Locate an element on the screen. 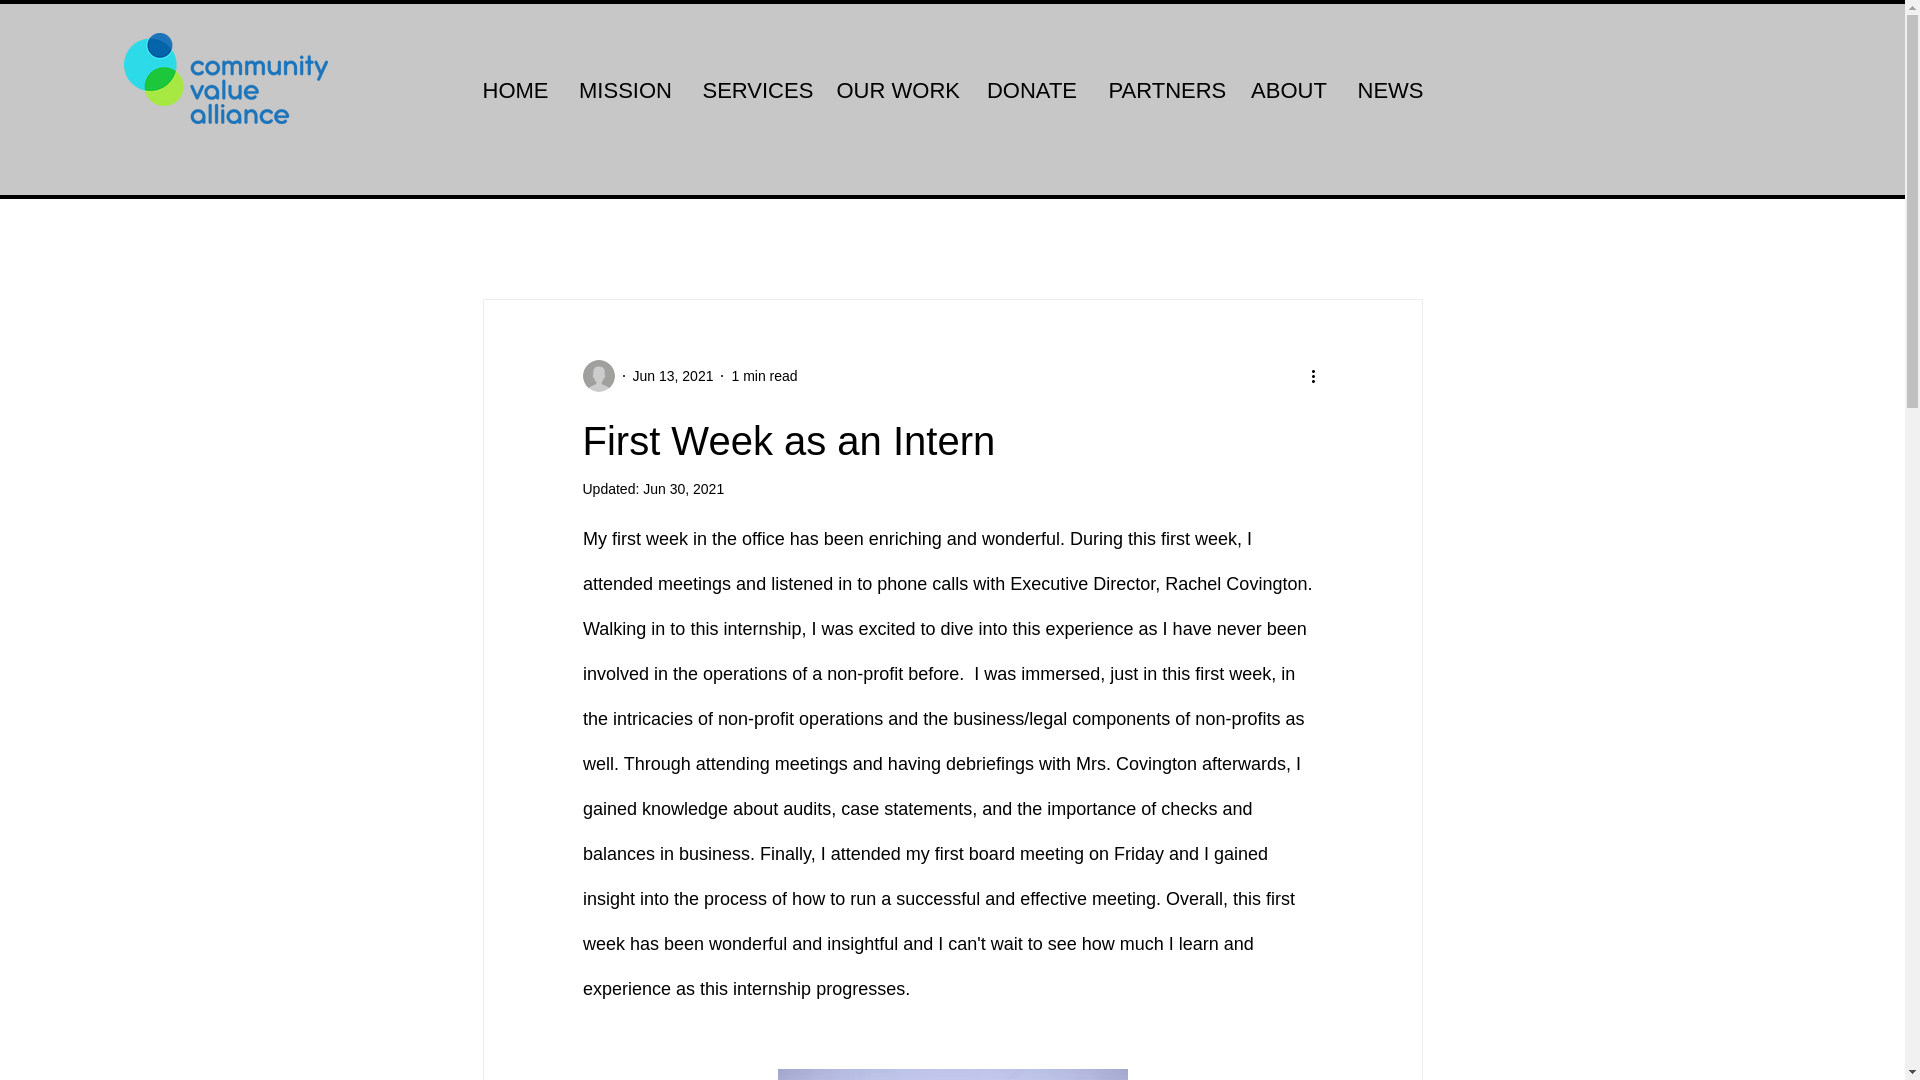 This screenshot has height=1080, width=1920. PARTNERS is located at coordinates (1165, 90).